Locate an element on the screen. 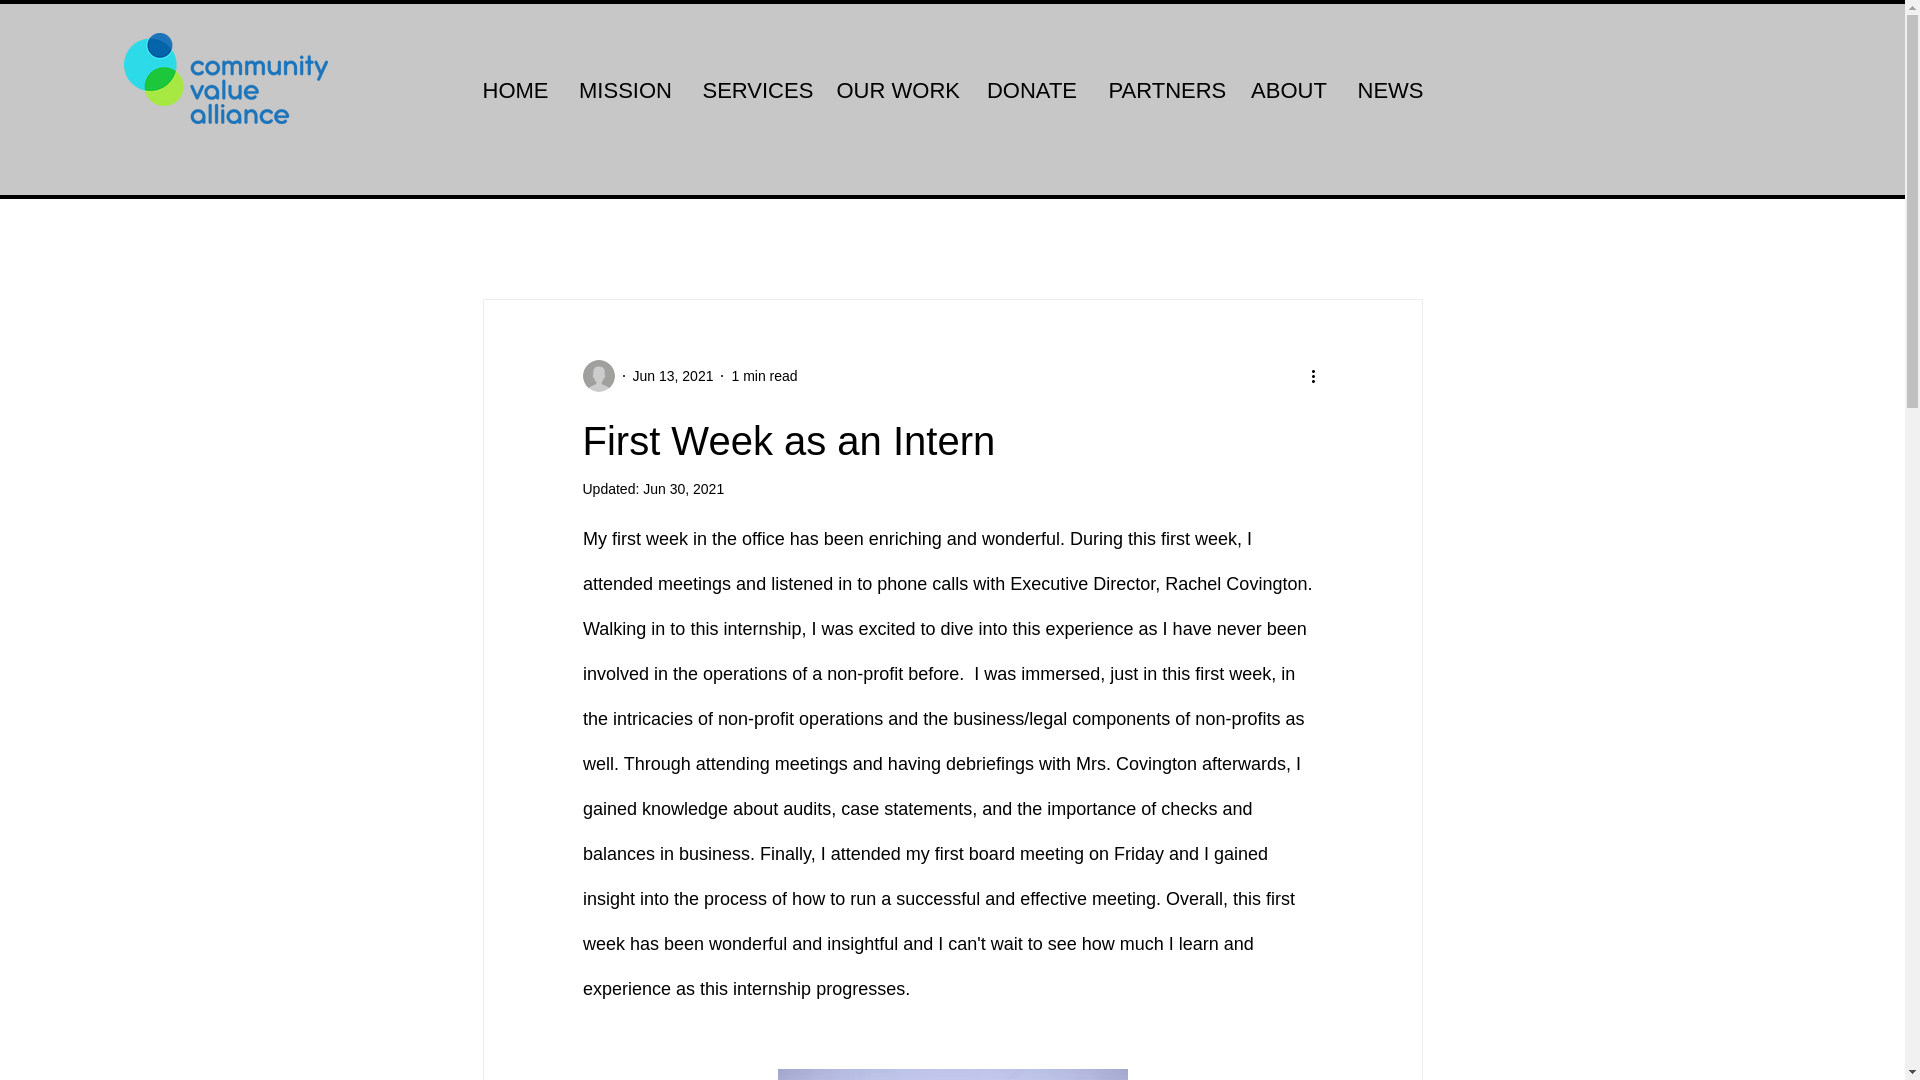 This screenshot has height=1080, width=1920. PARTNERS is located at coordinates (1165, 90).